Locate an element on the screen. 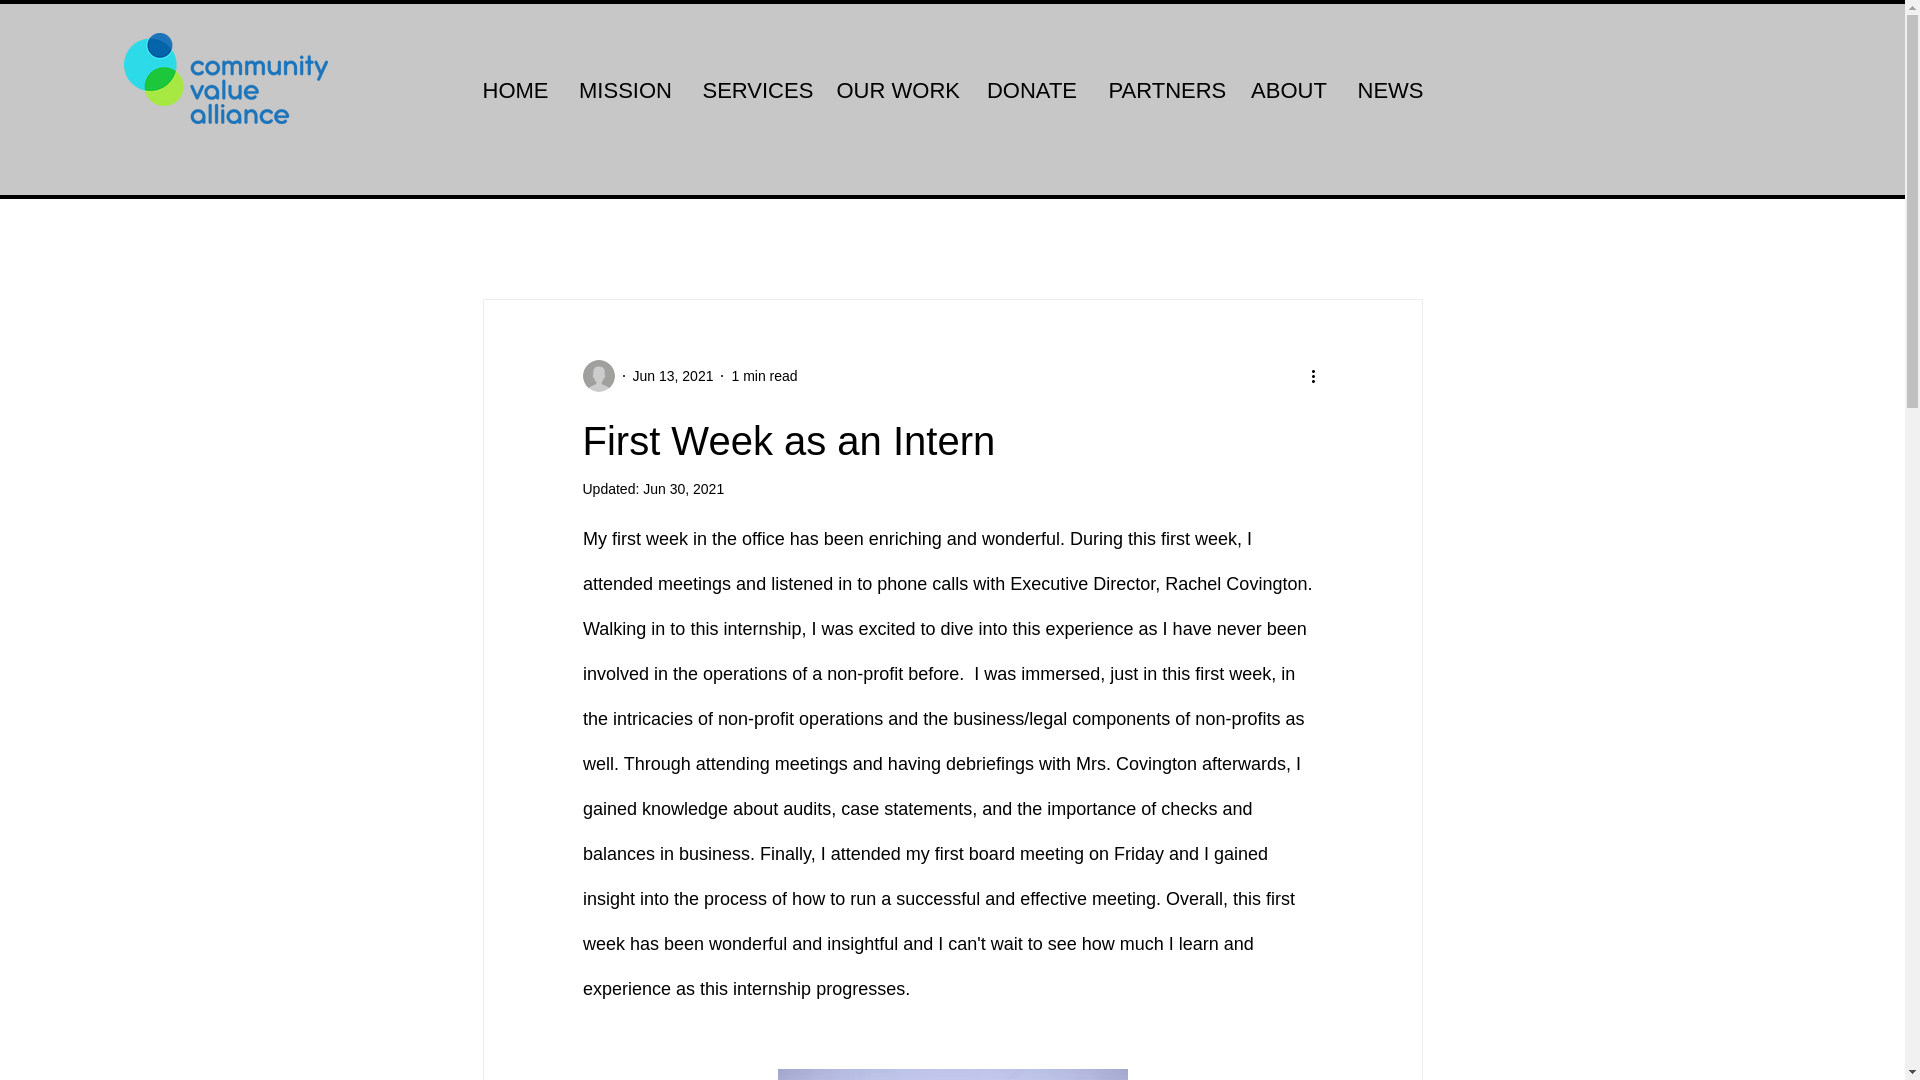 This screenshot has height=1080, width=1920. PARTNERS is located at coordinates (1165, 90).